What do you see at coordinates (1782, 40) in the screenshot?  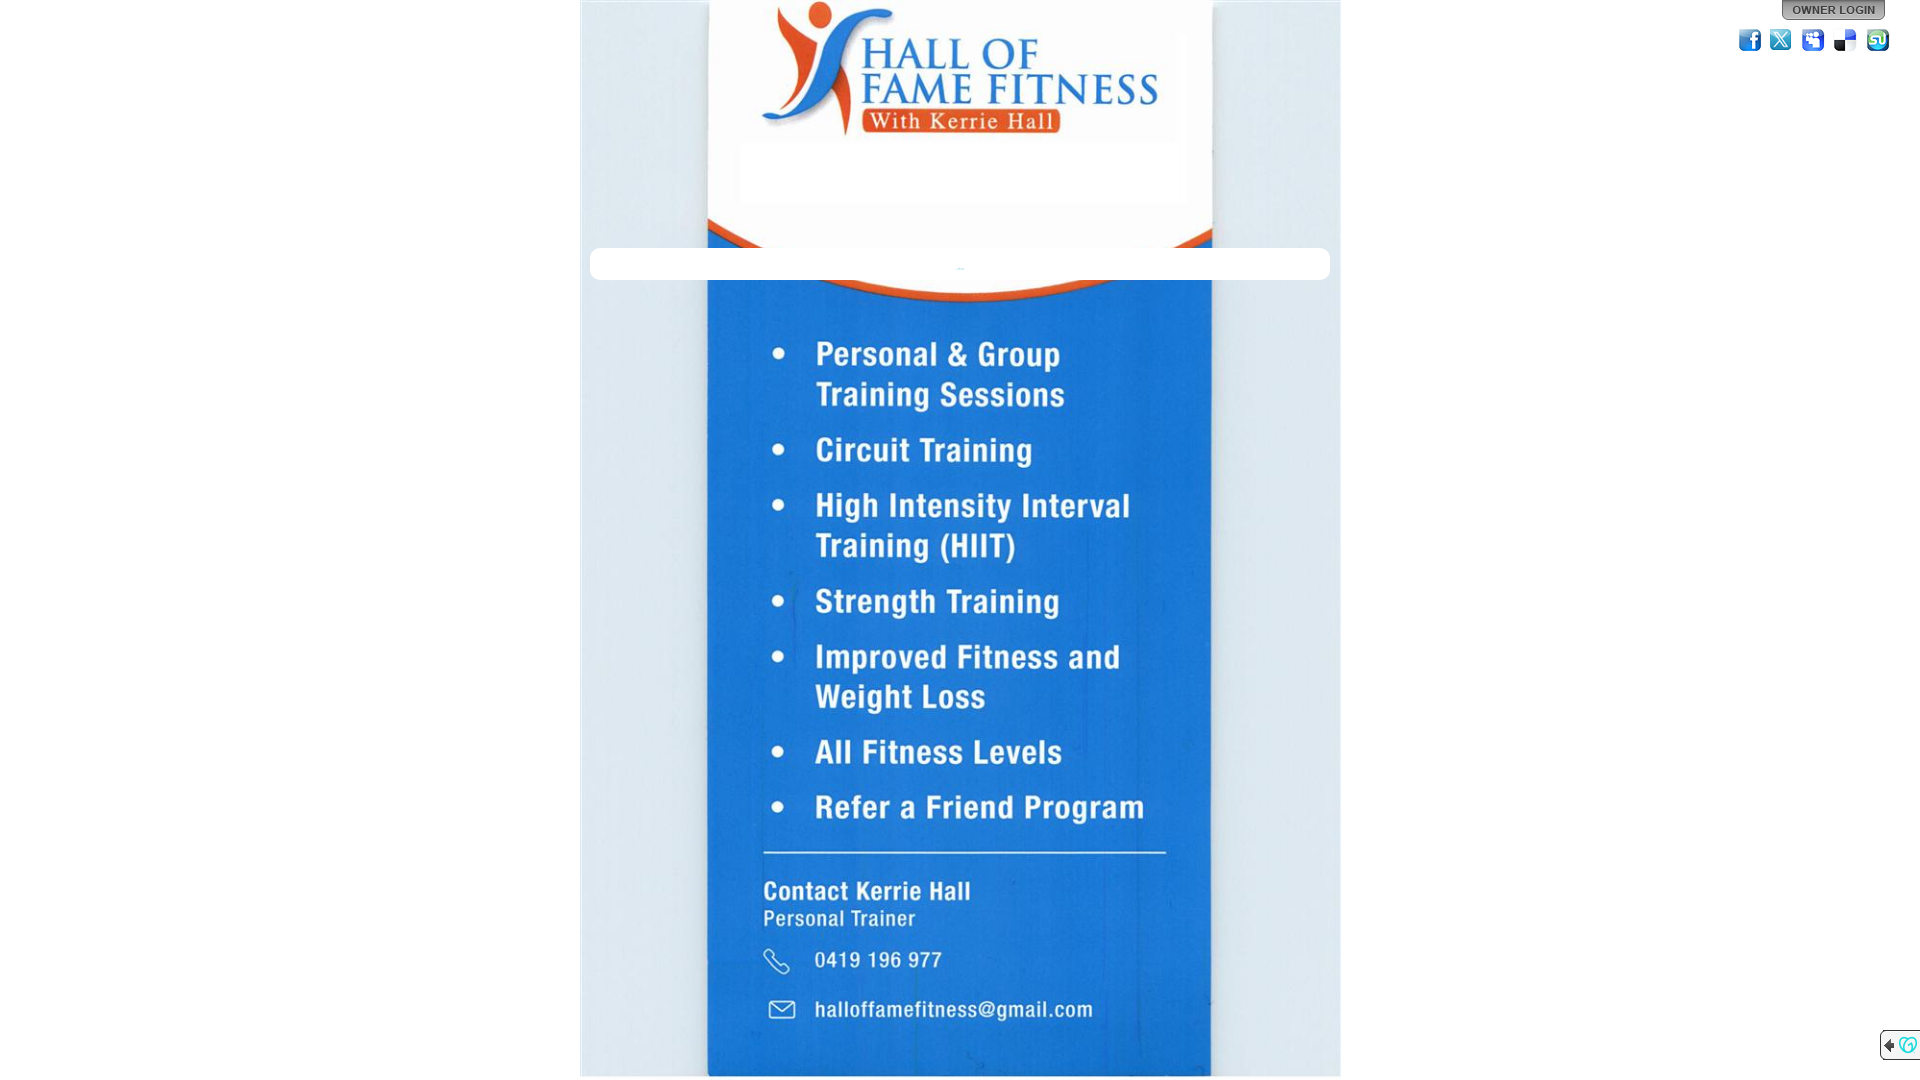 I see `Twitter` at bounding box center [1782, 40].